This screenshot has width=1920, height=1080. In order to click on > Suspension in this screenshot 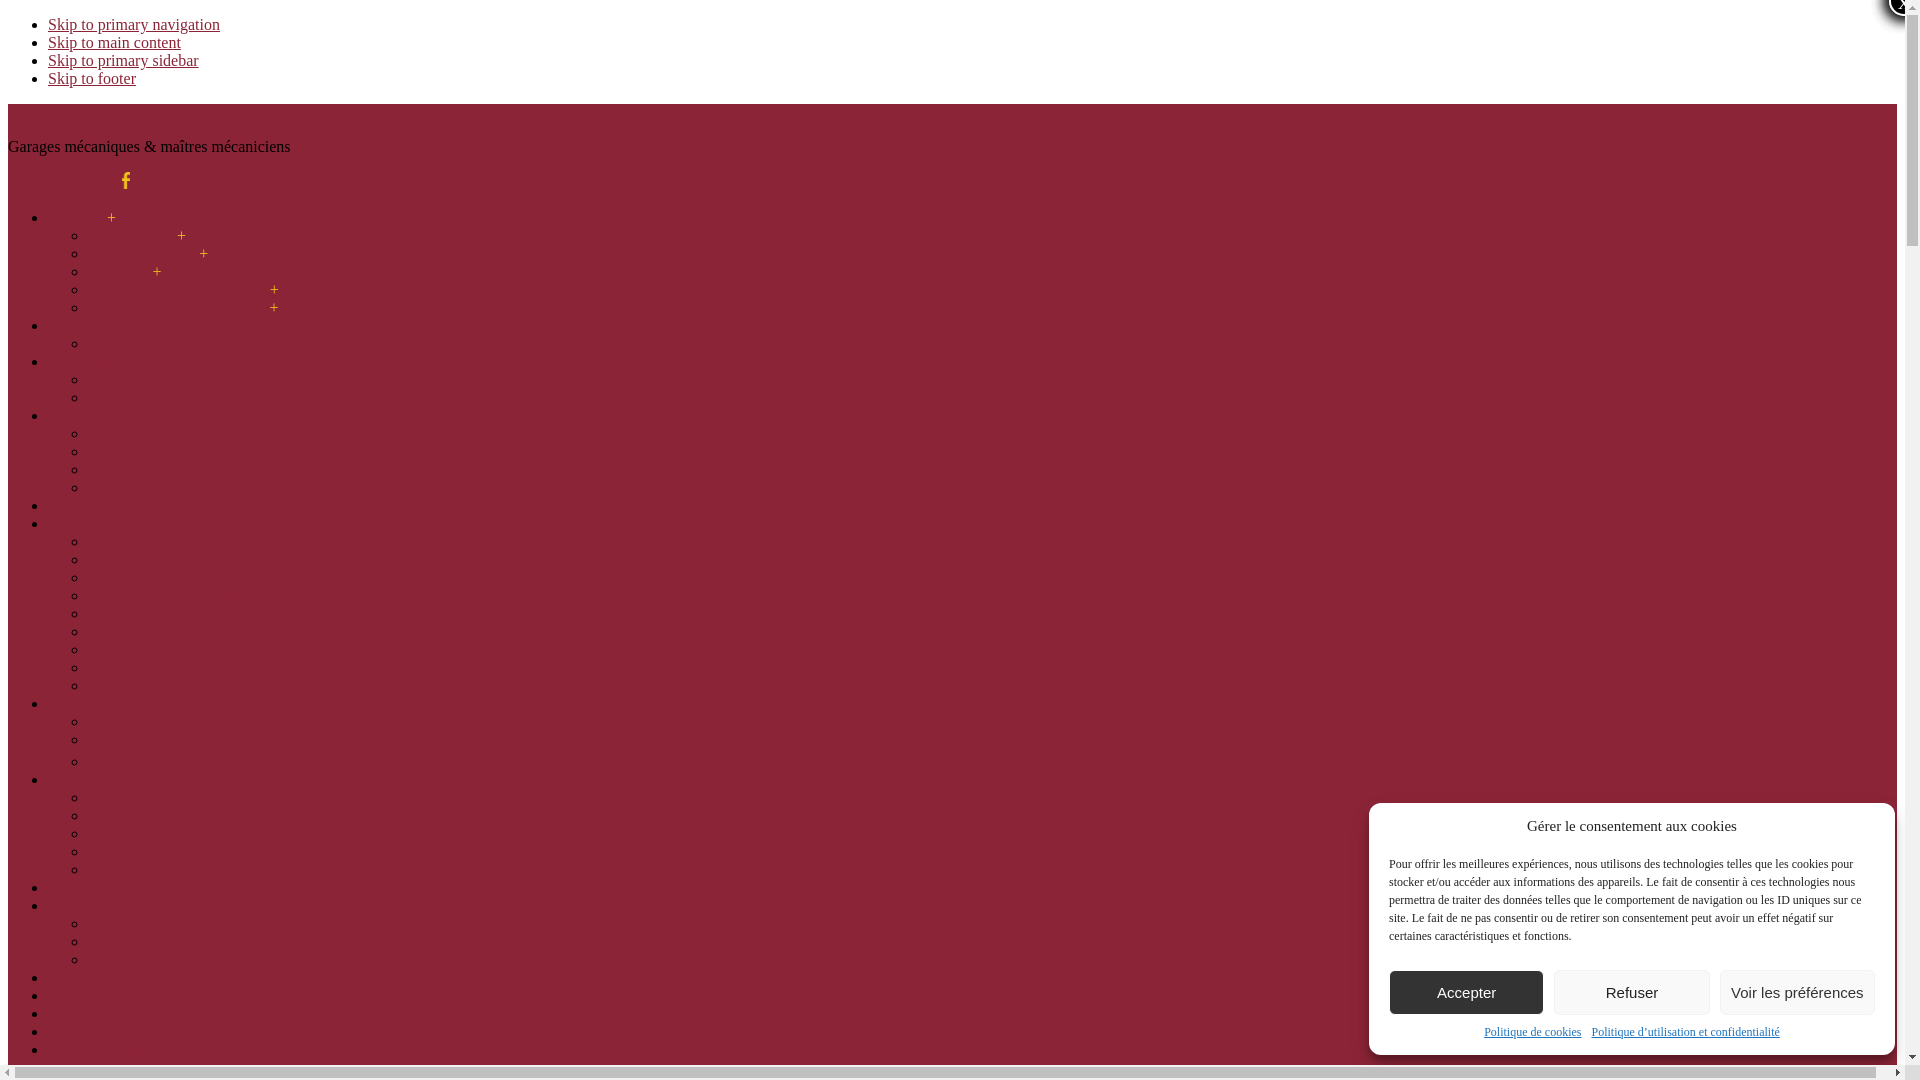, I will do `click(131, 578)`.